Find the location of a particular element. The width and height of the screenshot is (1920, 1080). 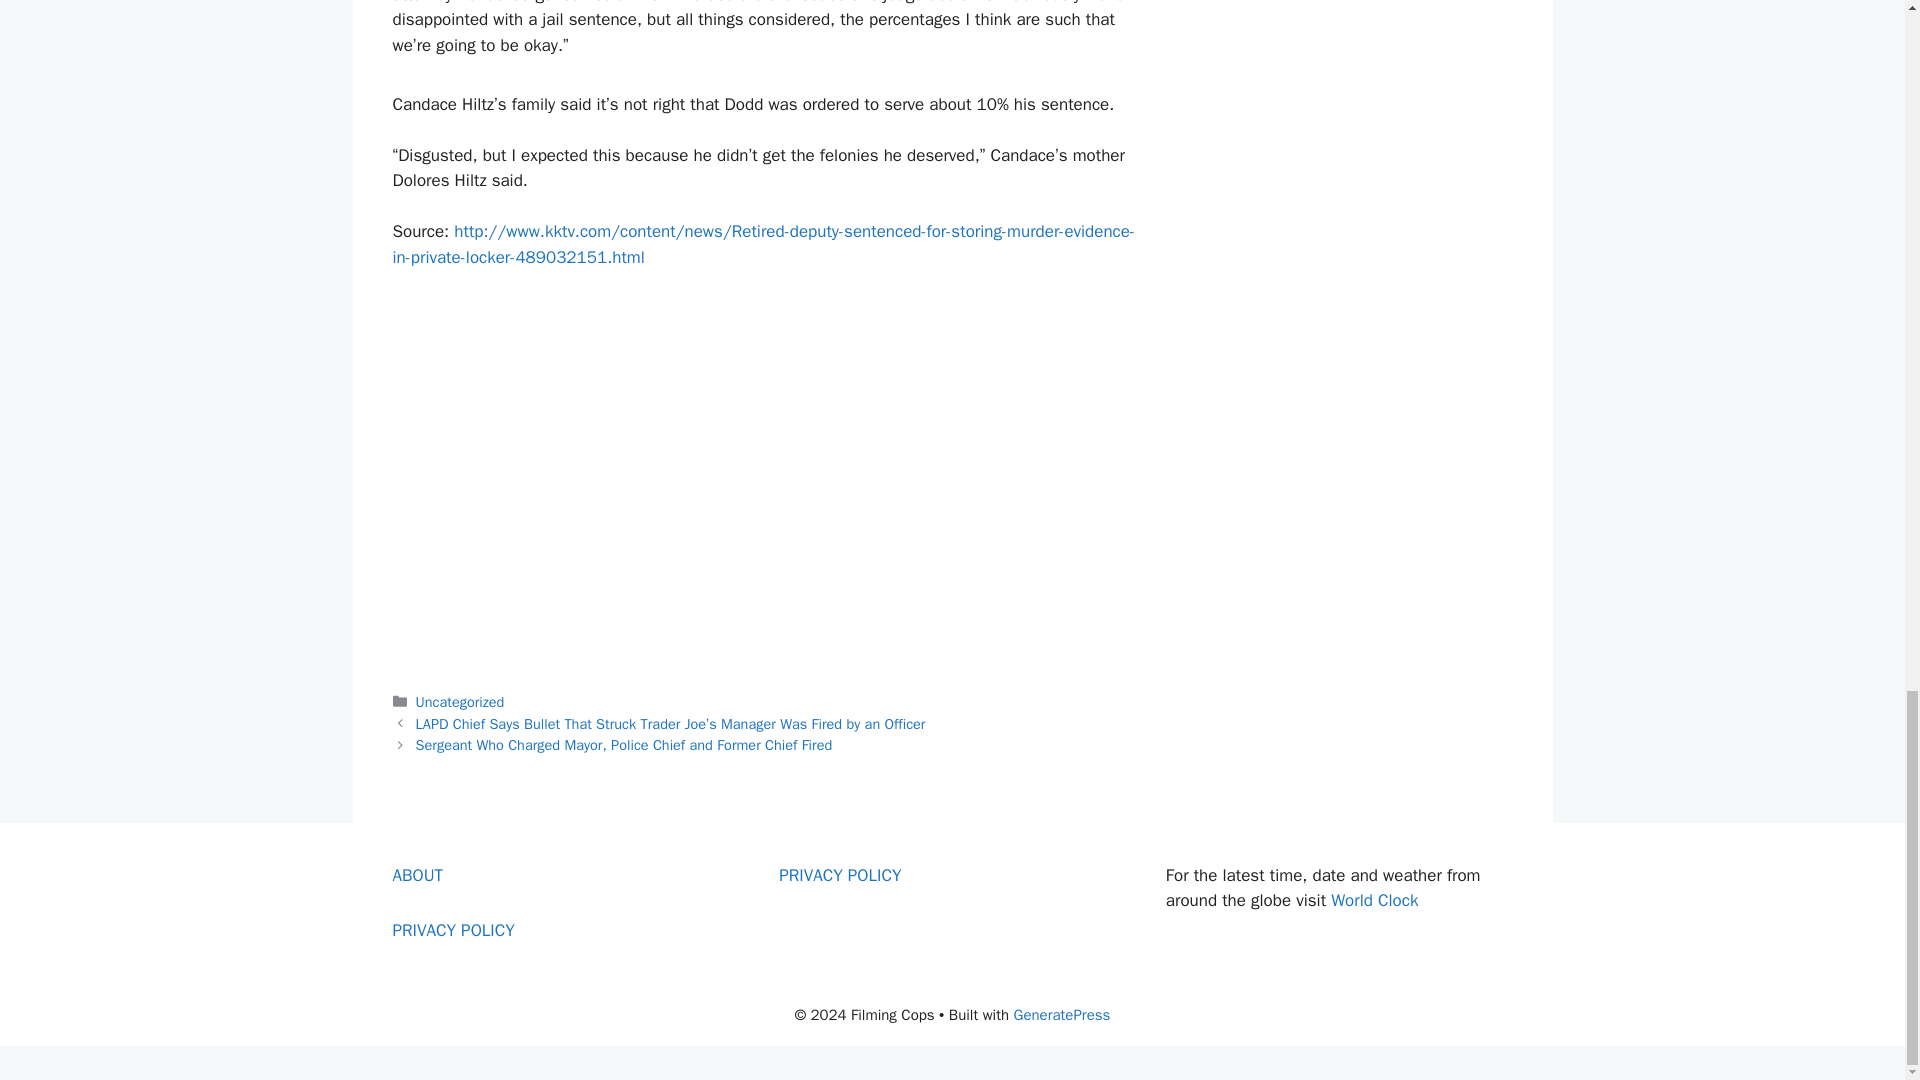

PRIVACY POLICY is located at coordinates (840, 875).